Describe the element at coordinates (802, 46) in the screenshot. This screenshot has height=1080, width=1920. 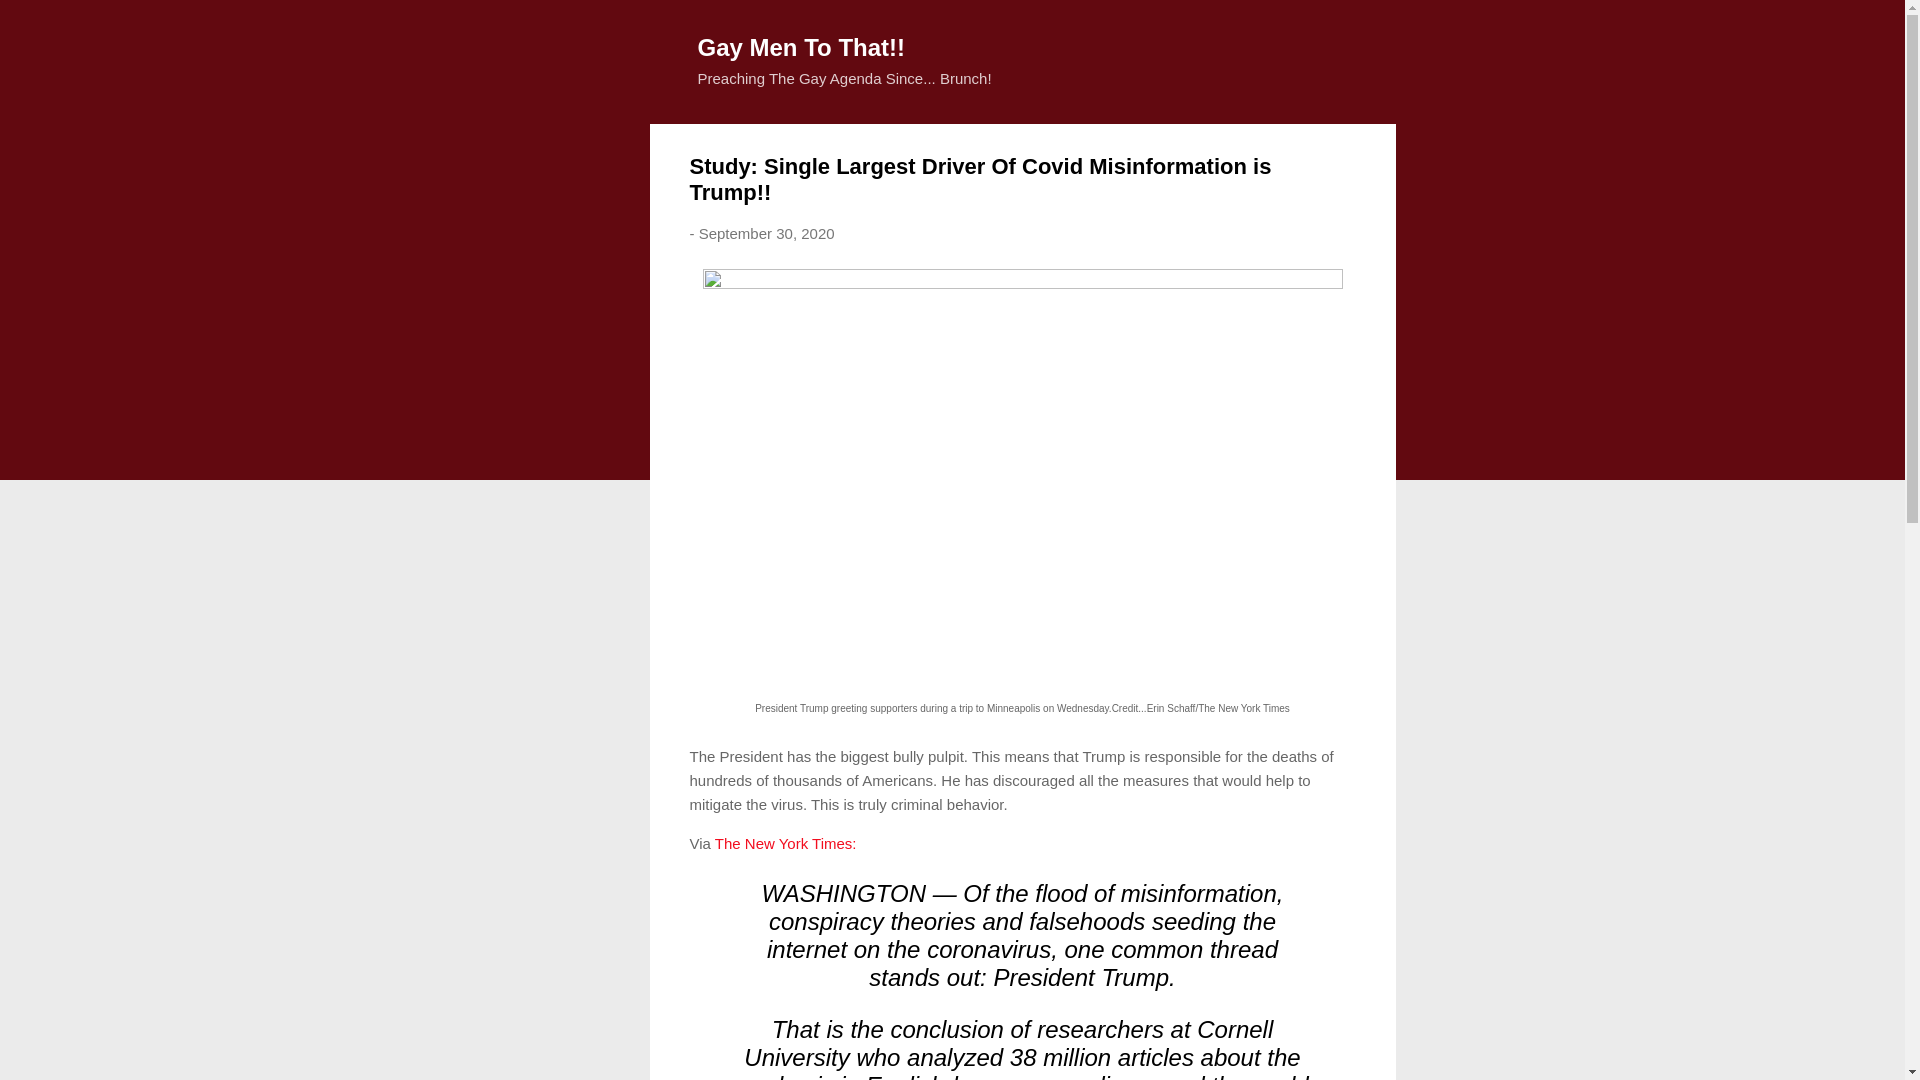
I see `Gay Men To That!!` at that location.